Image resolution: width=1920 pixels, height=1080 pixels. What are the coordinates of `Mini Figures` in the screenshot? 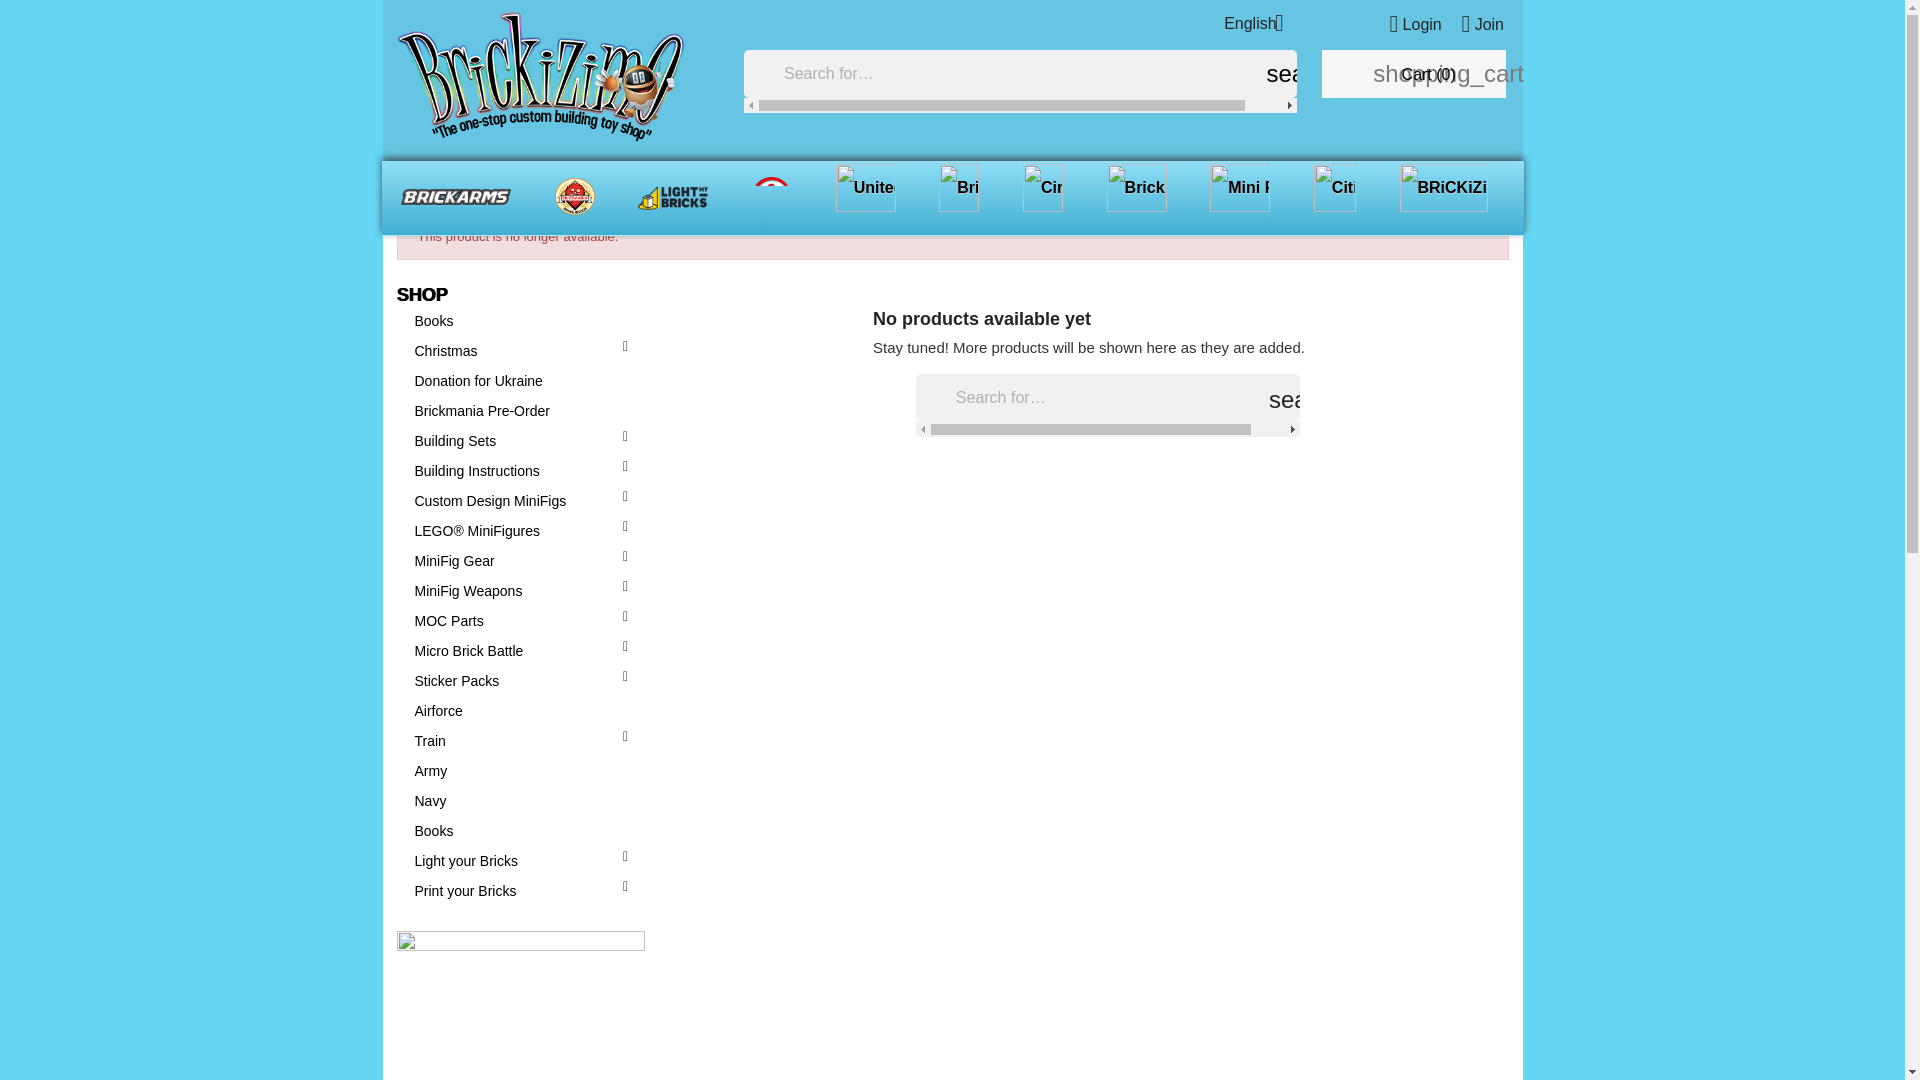 It's located at (1239, 196).